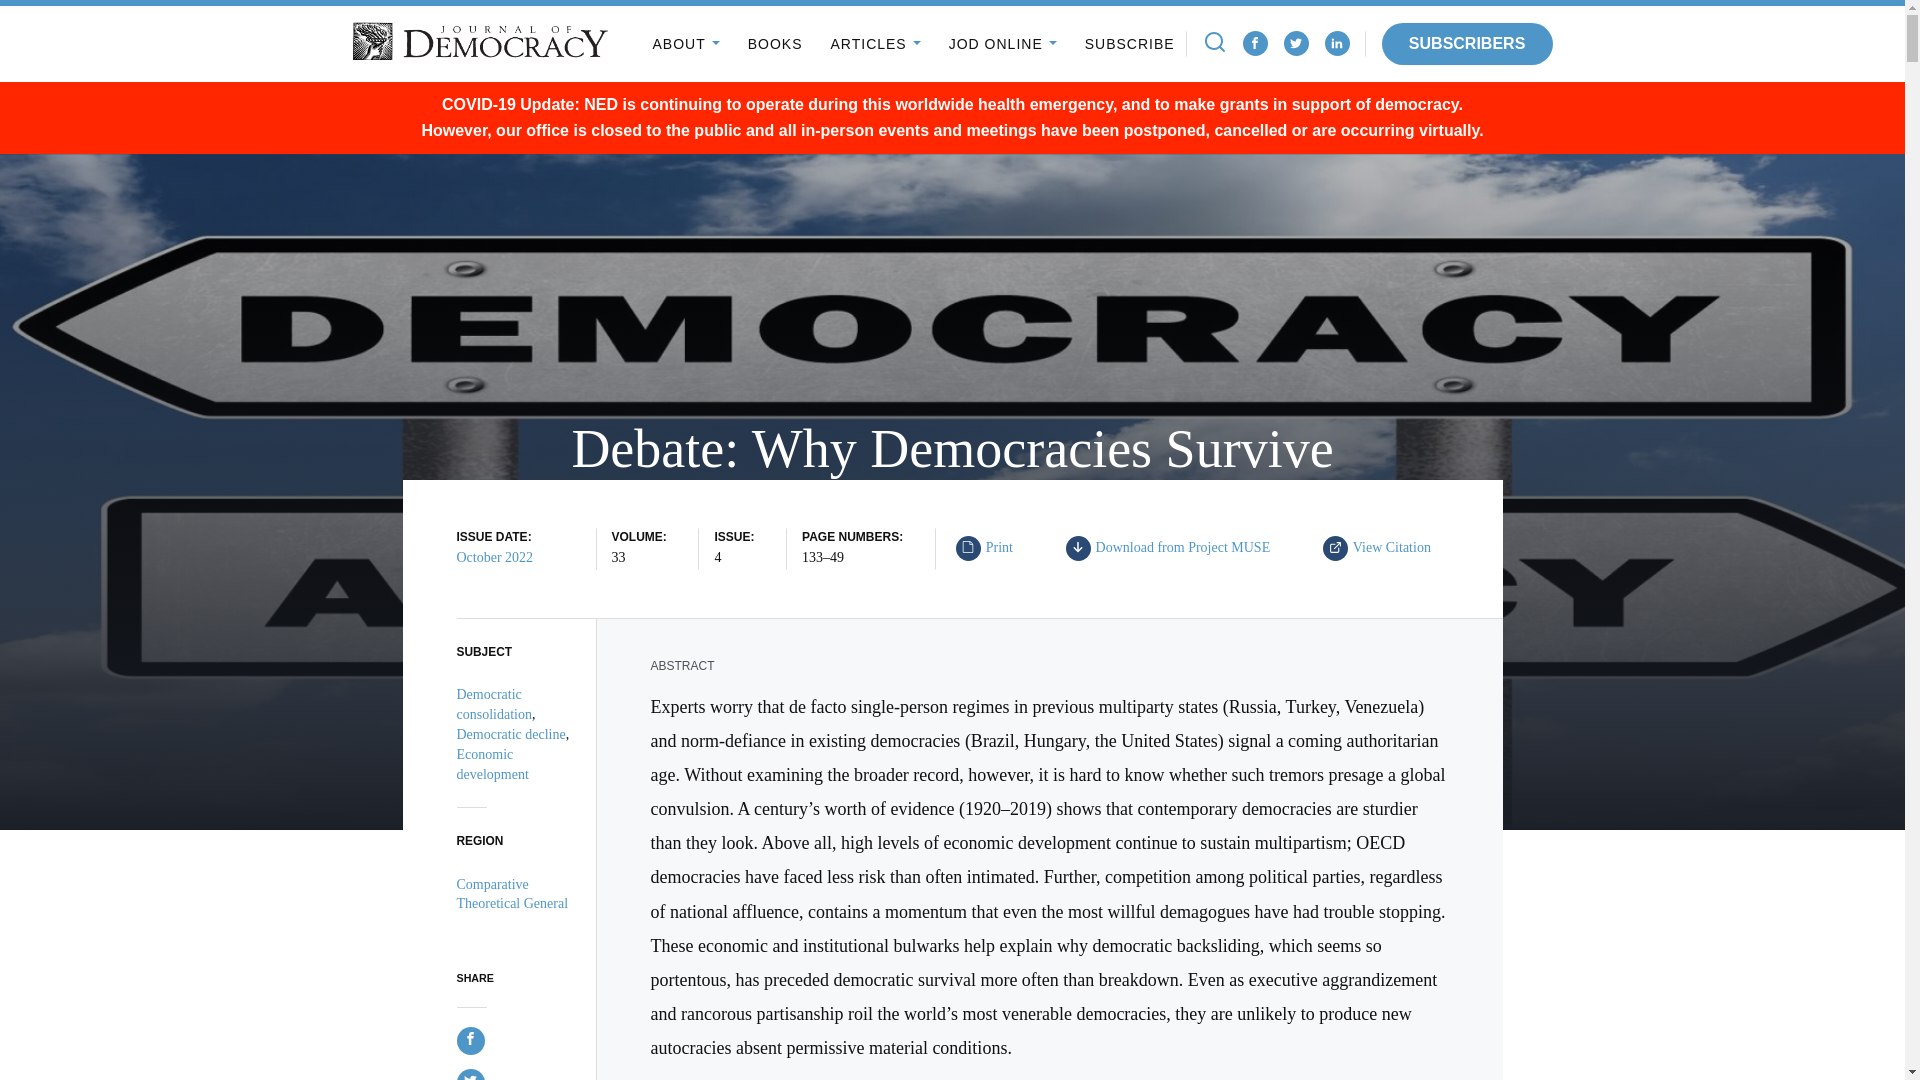 This screenshot has height=1080, width=1920. I want to click on linkedin, so click(1336, 42).